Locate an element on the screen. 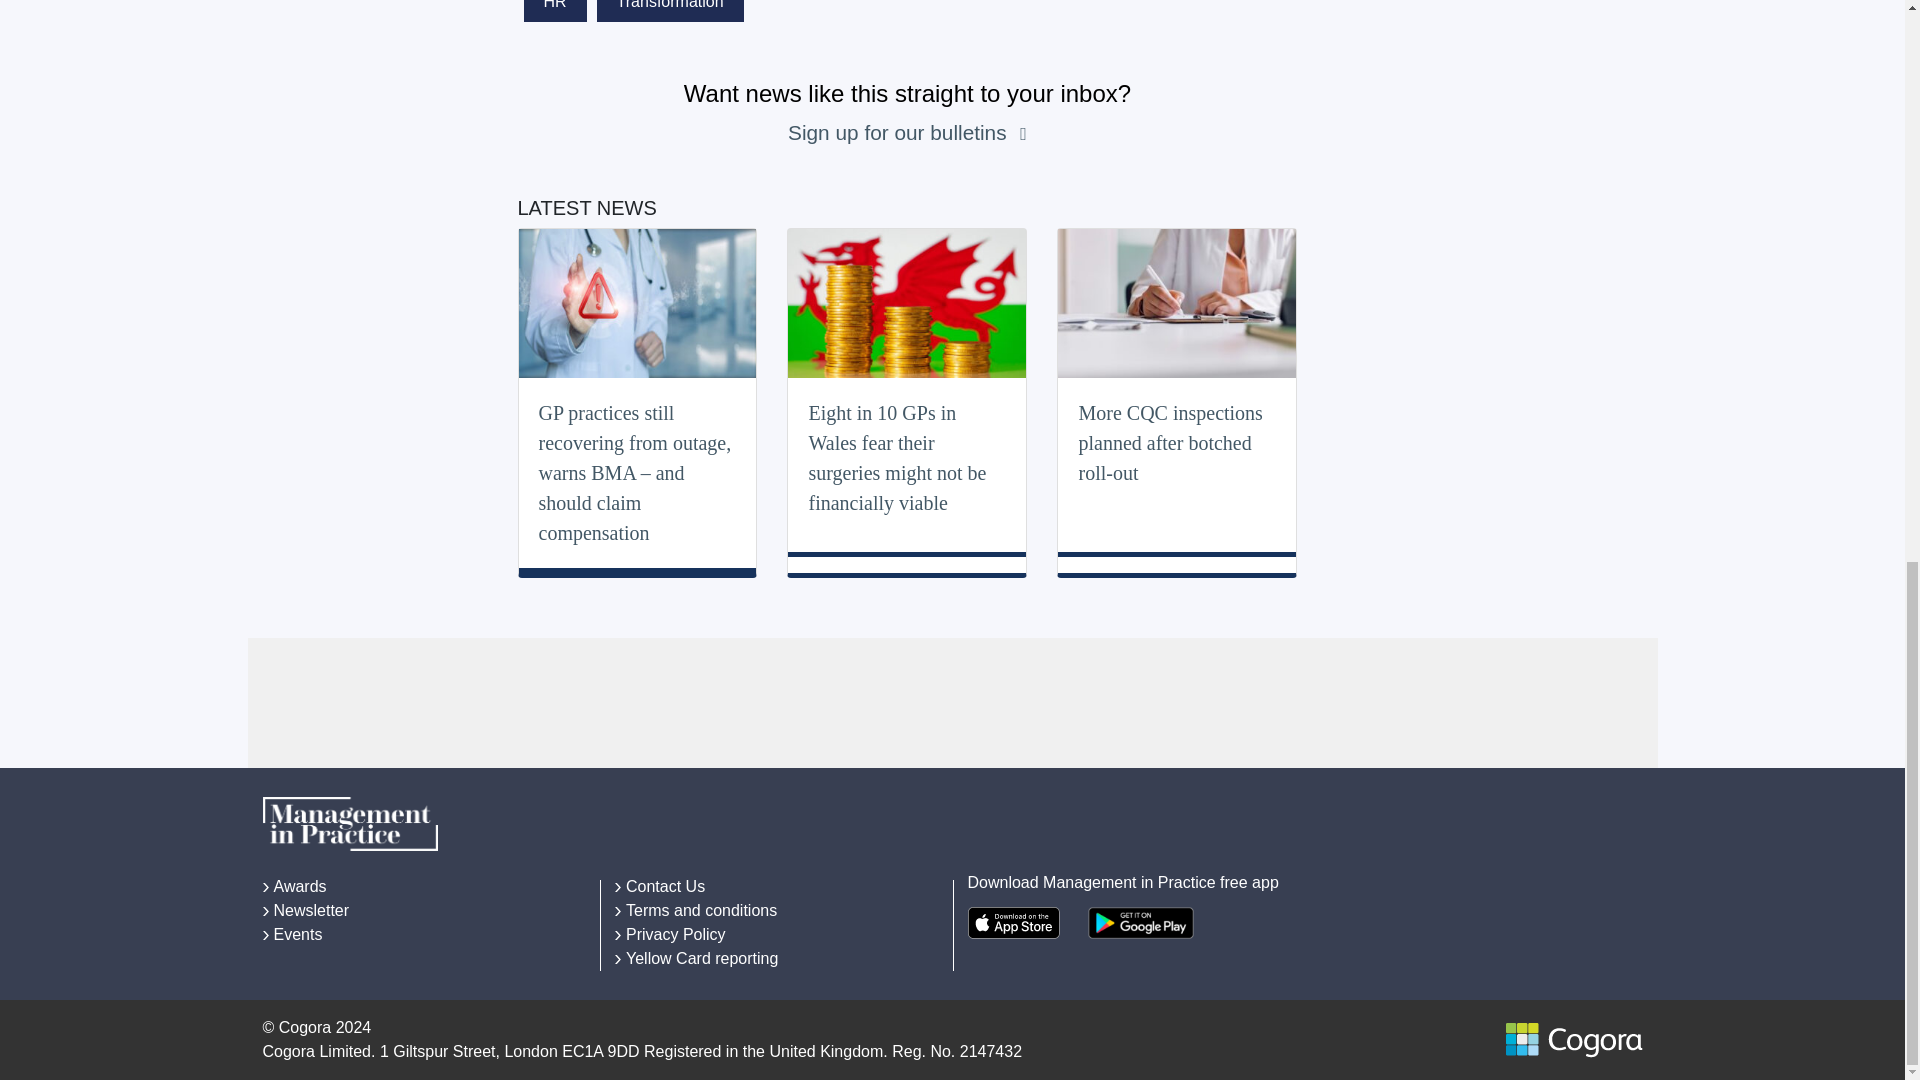 This screenshot has width=1920, height=1080. Download our app from Google Play is located at coordinates (1141, 922).